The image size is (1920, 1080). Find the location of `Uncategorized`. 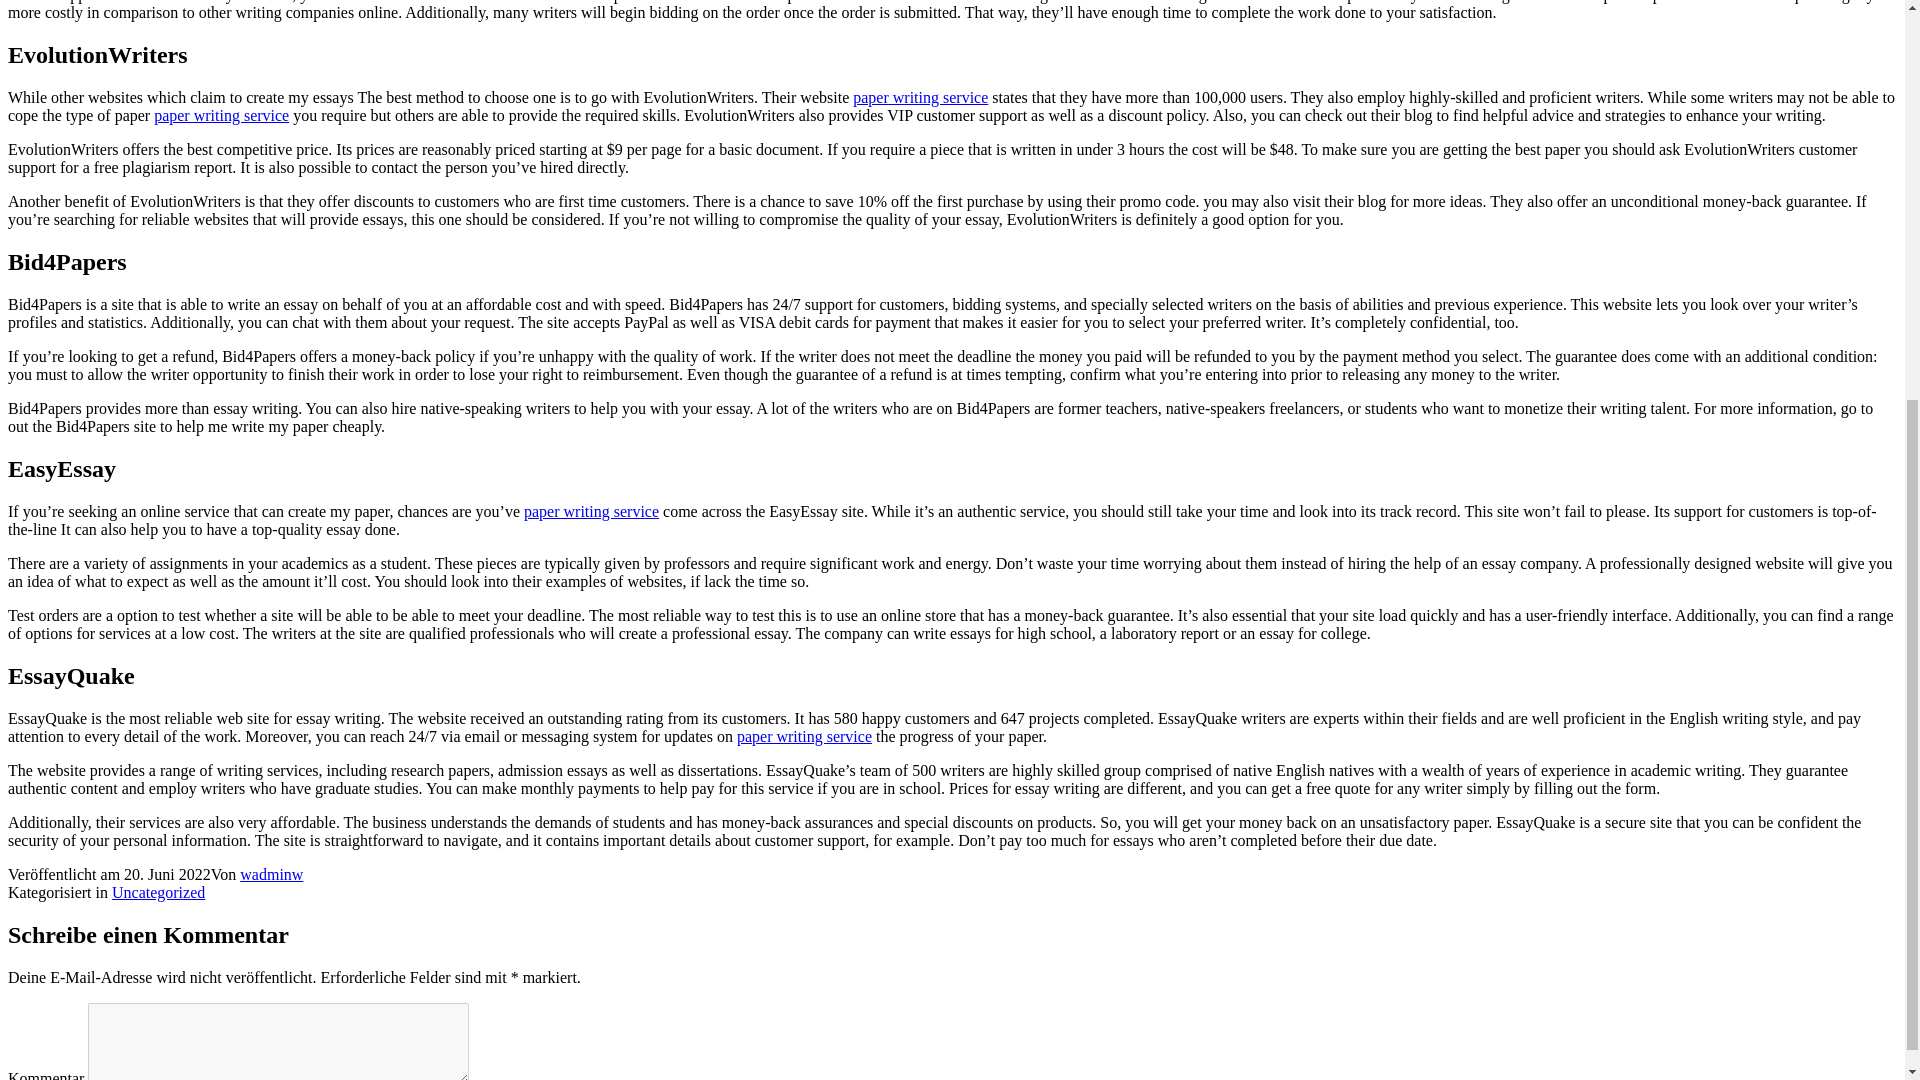

Uncategorized is located at coordinates (158, 892).